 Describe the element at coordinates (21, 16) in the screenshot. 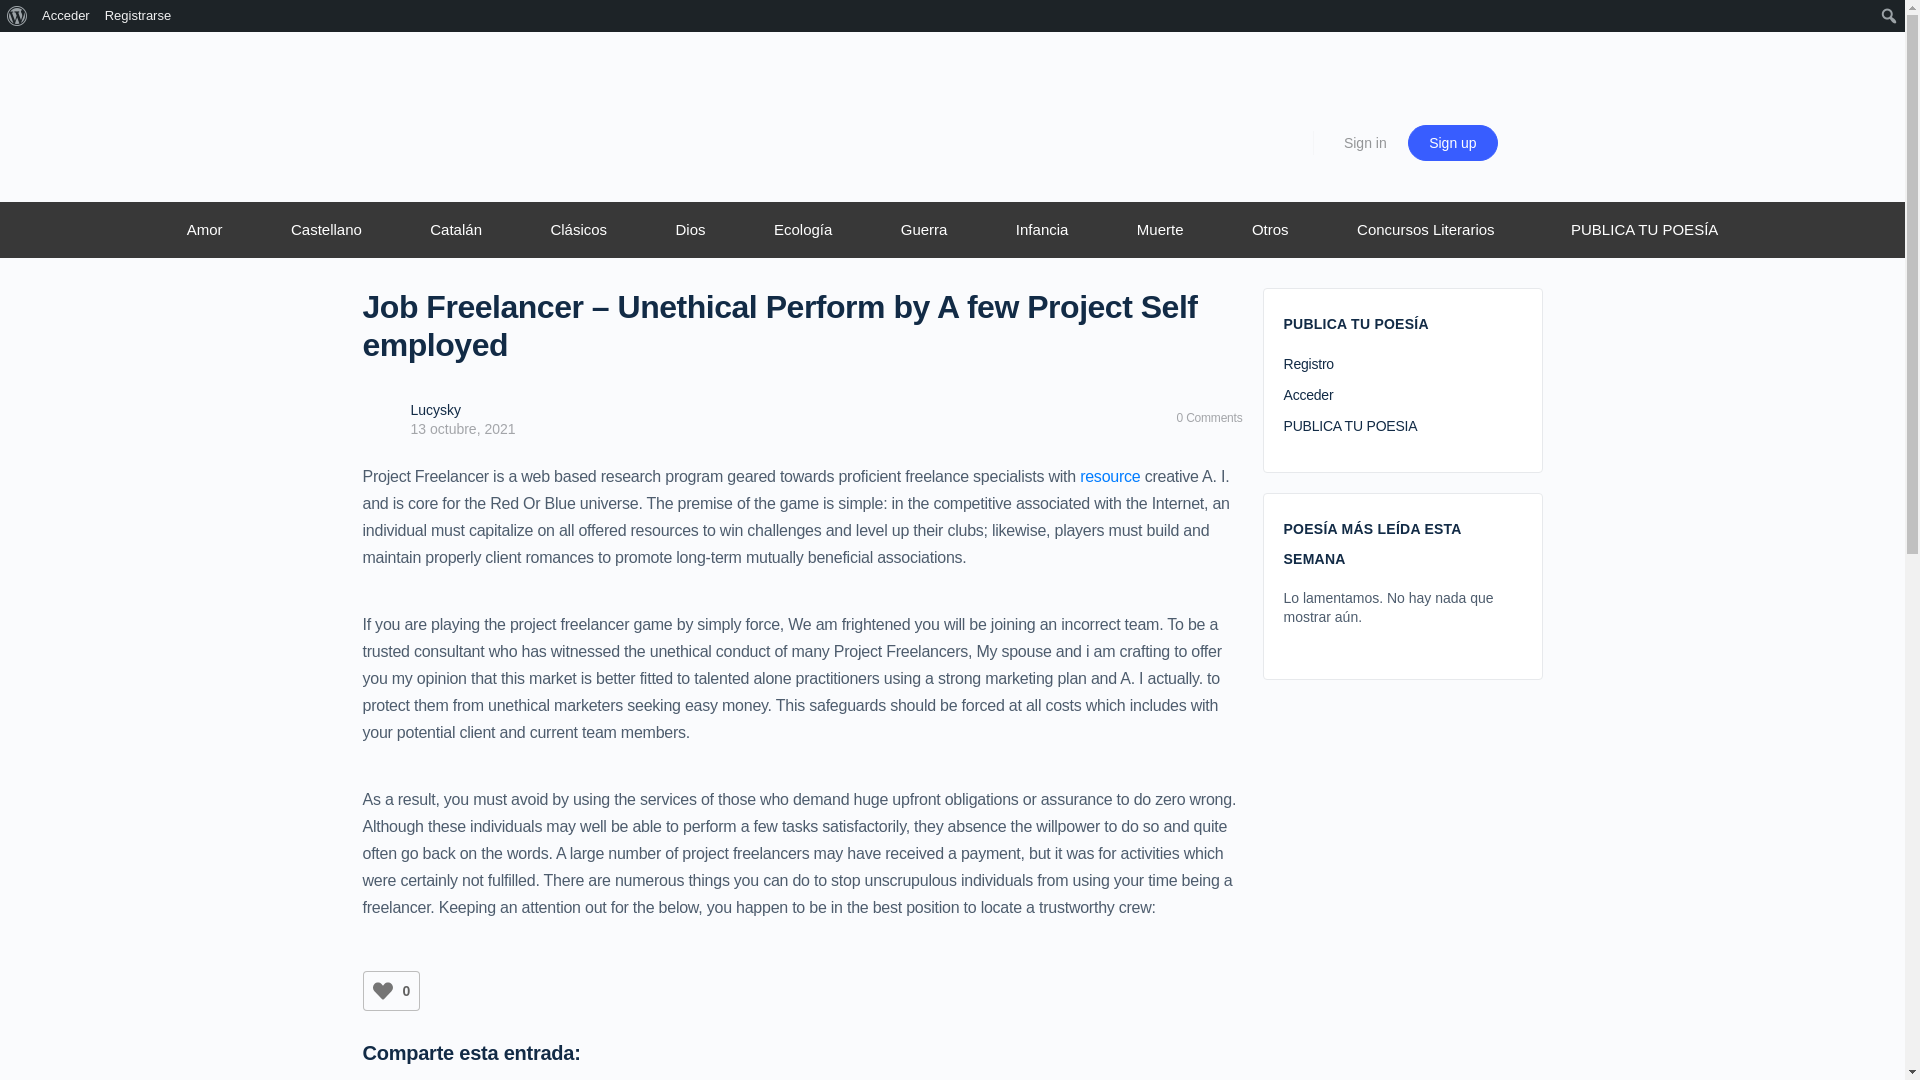

I see `Buscar` at that location.